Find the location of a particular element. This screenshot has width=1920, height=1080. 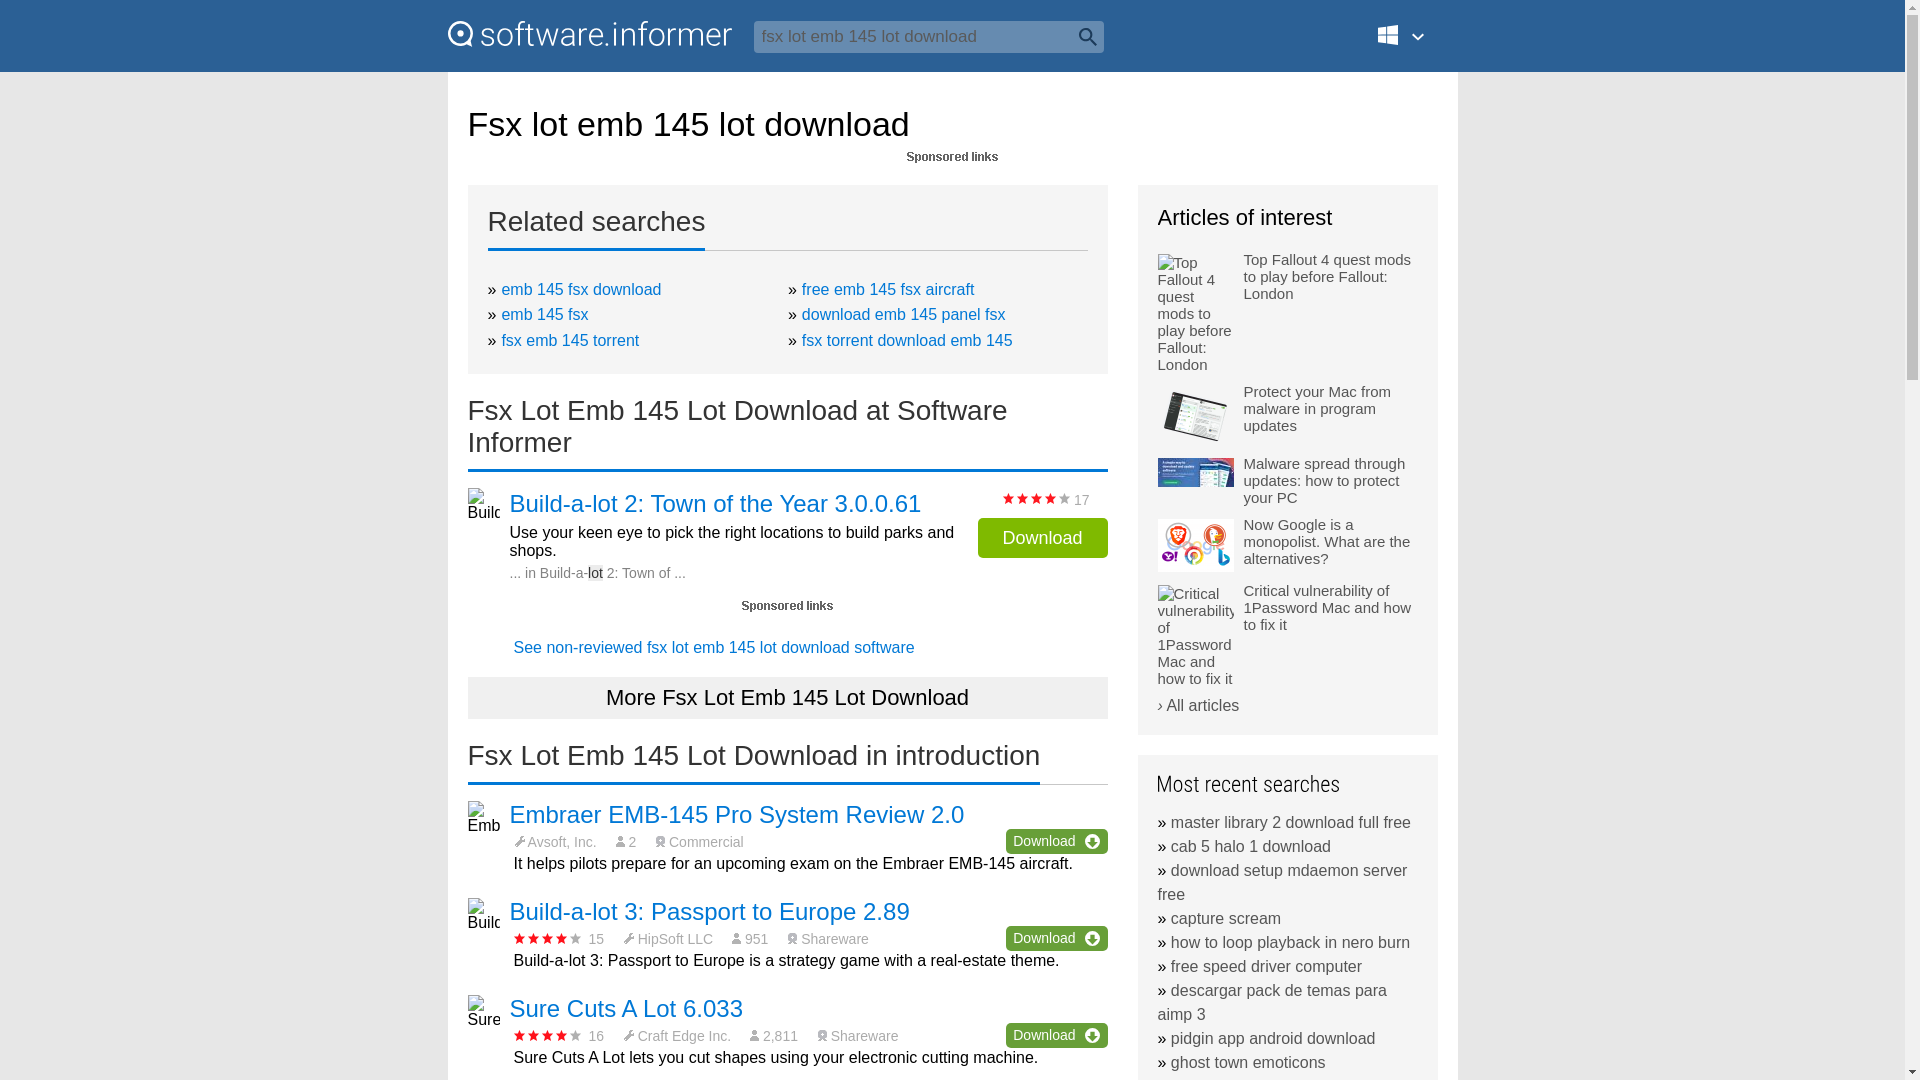

fsx torrent download emb 145 is located at coordinates (908, 340).